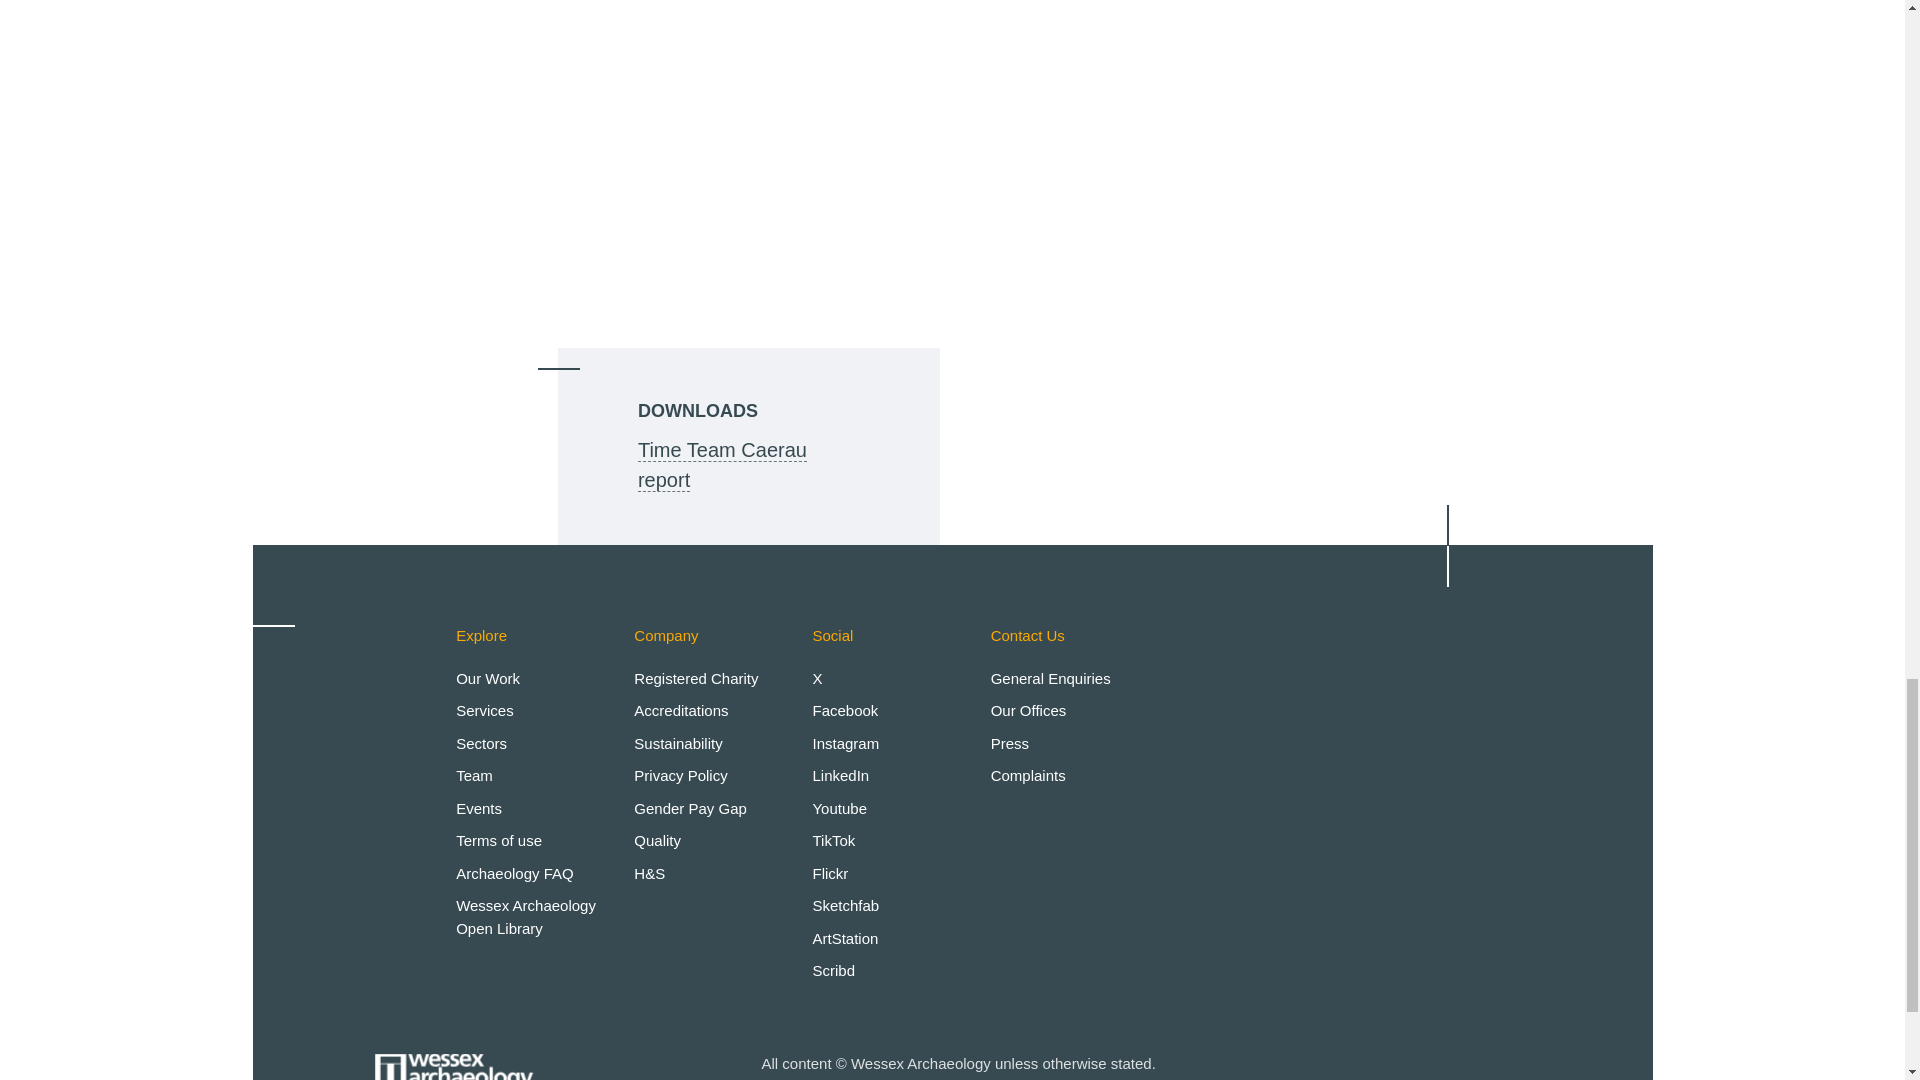  Describe the element at coordinates (1010, 742) in the screenshot. I see `Press contact information` at that location.